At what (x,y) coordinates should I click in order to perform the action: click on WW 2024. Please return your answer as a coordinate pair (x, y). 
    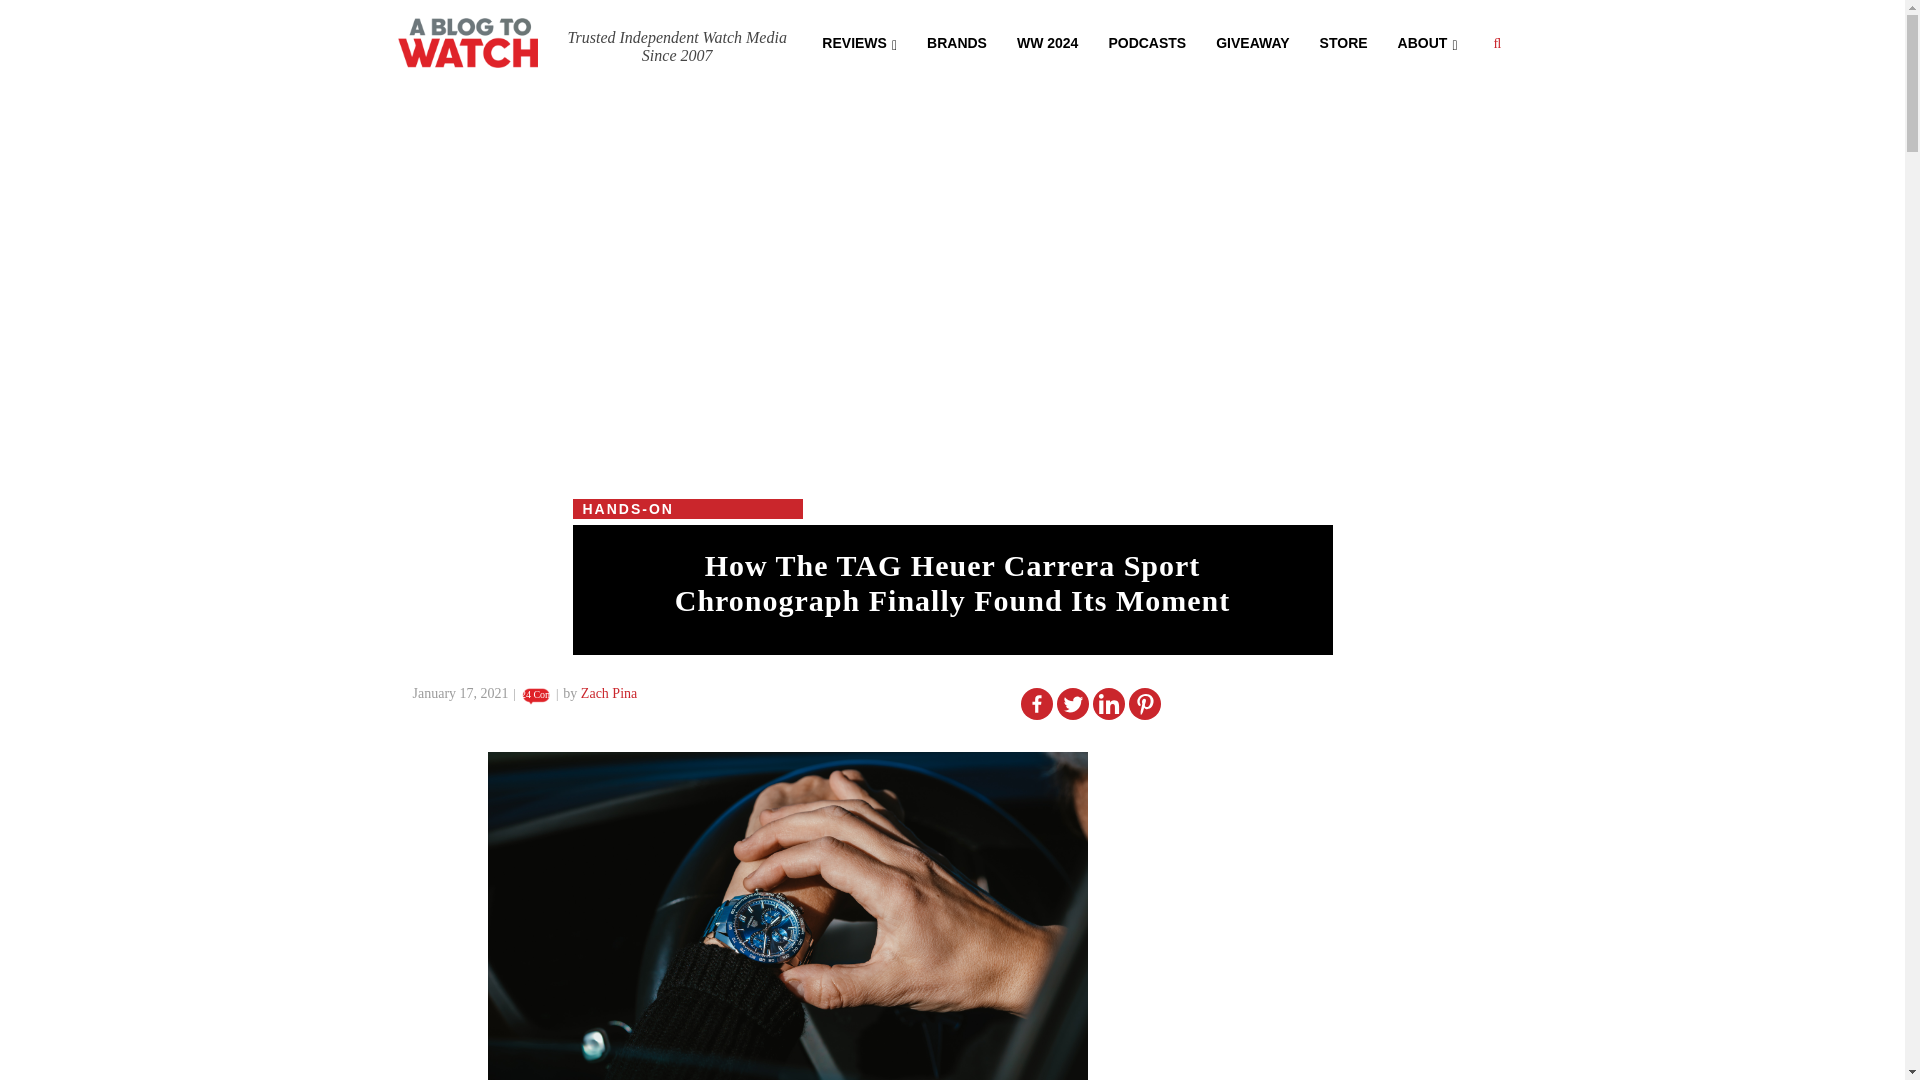
    Looking at the image, I should click on (1047, 41).